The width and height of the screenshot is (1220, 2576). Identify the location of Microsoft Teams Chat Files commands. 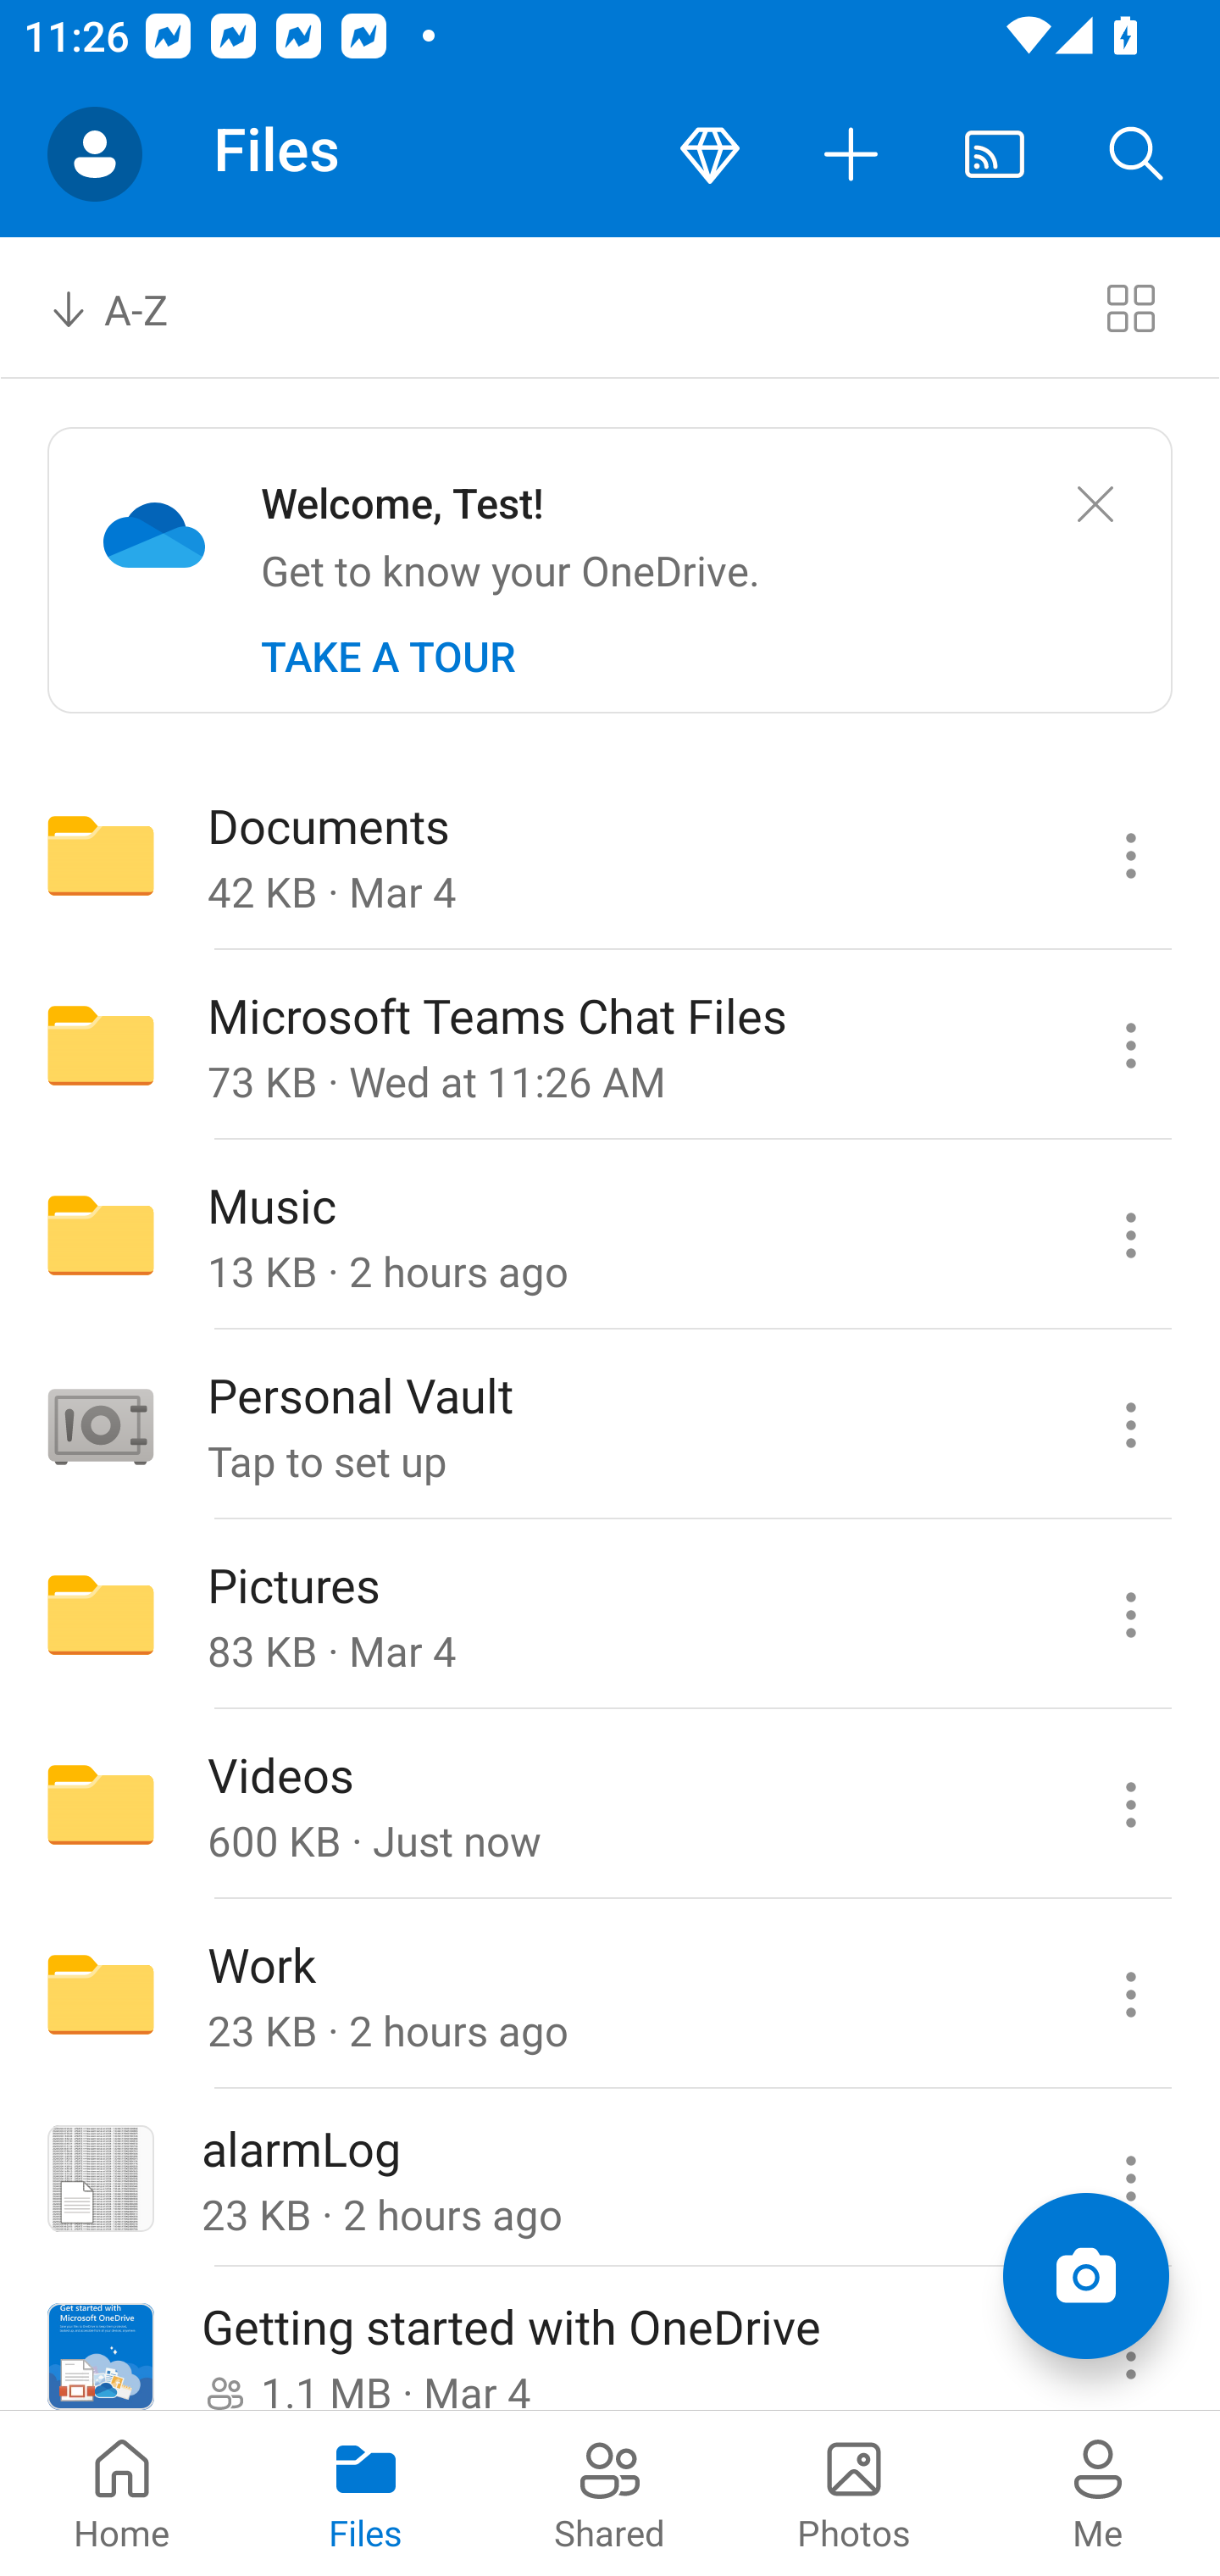
(1130, 1046).